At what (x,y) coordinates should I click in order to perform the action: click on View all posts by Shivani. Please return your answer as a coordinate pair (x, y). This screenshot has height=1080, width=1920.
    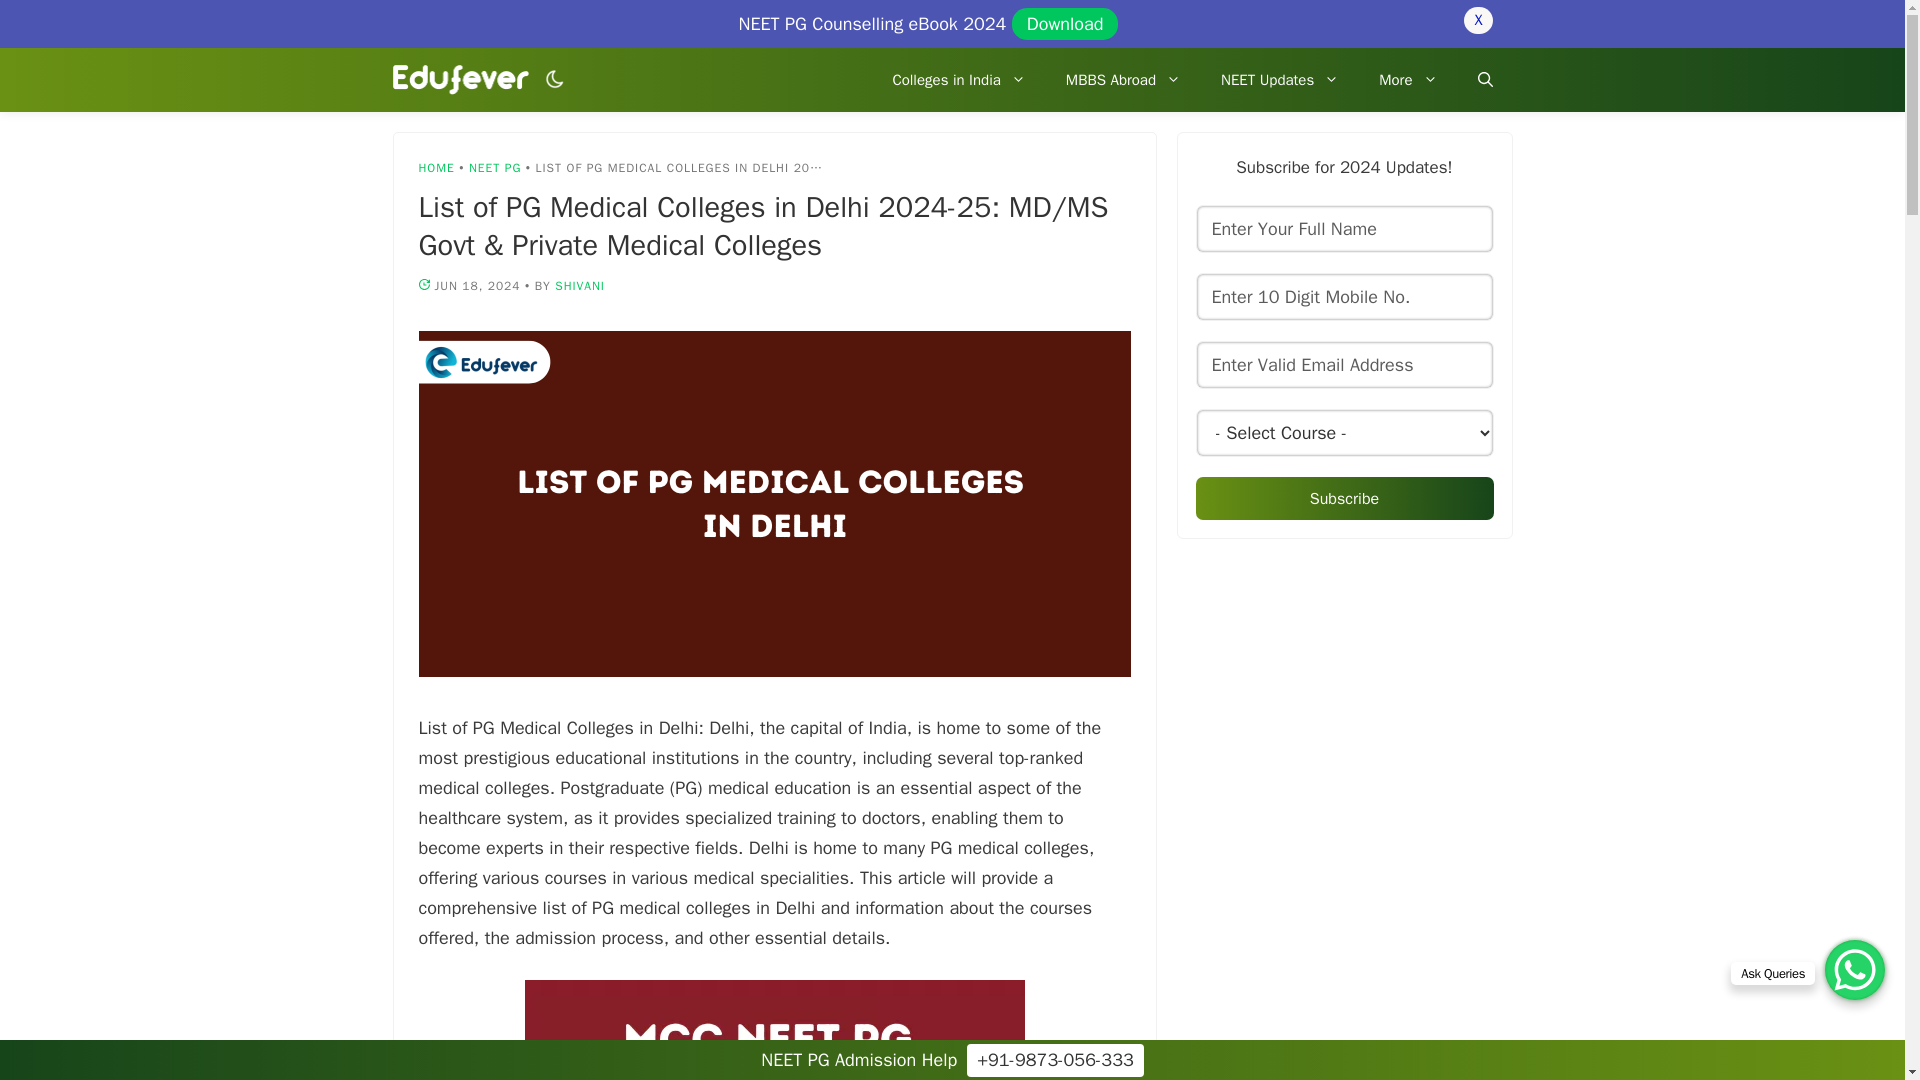
    Looking at the image, I should click on (579, 285).